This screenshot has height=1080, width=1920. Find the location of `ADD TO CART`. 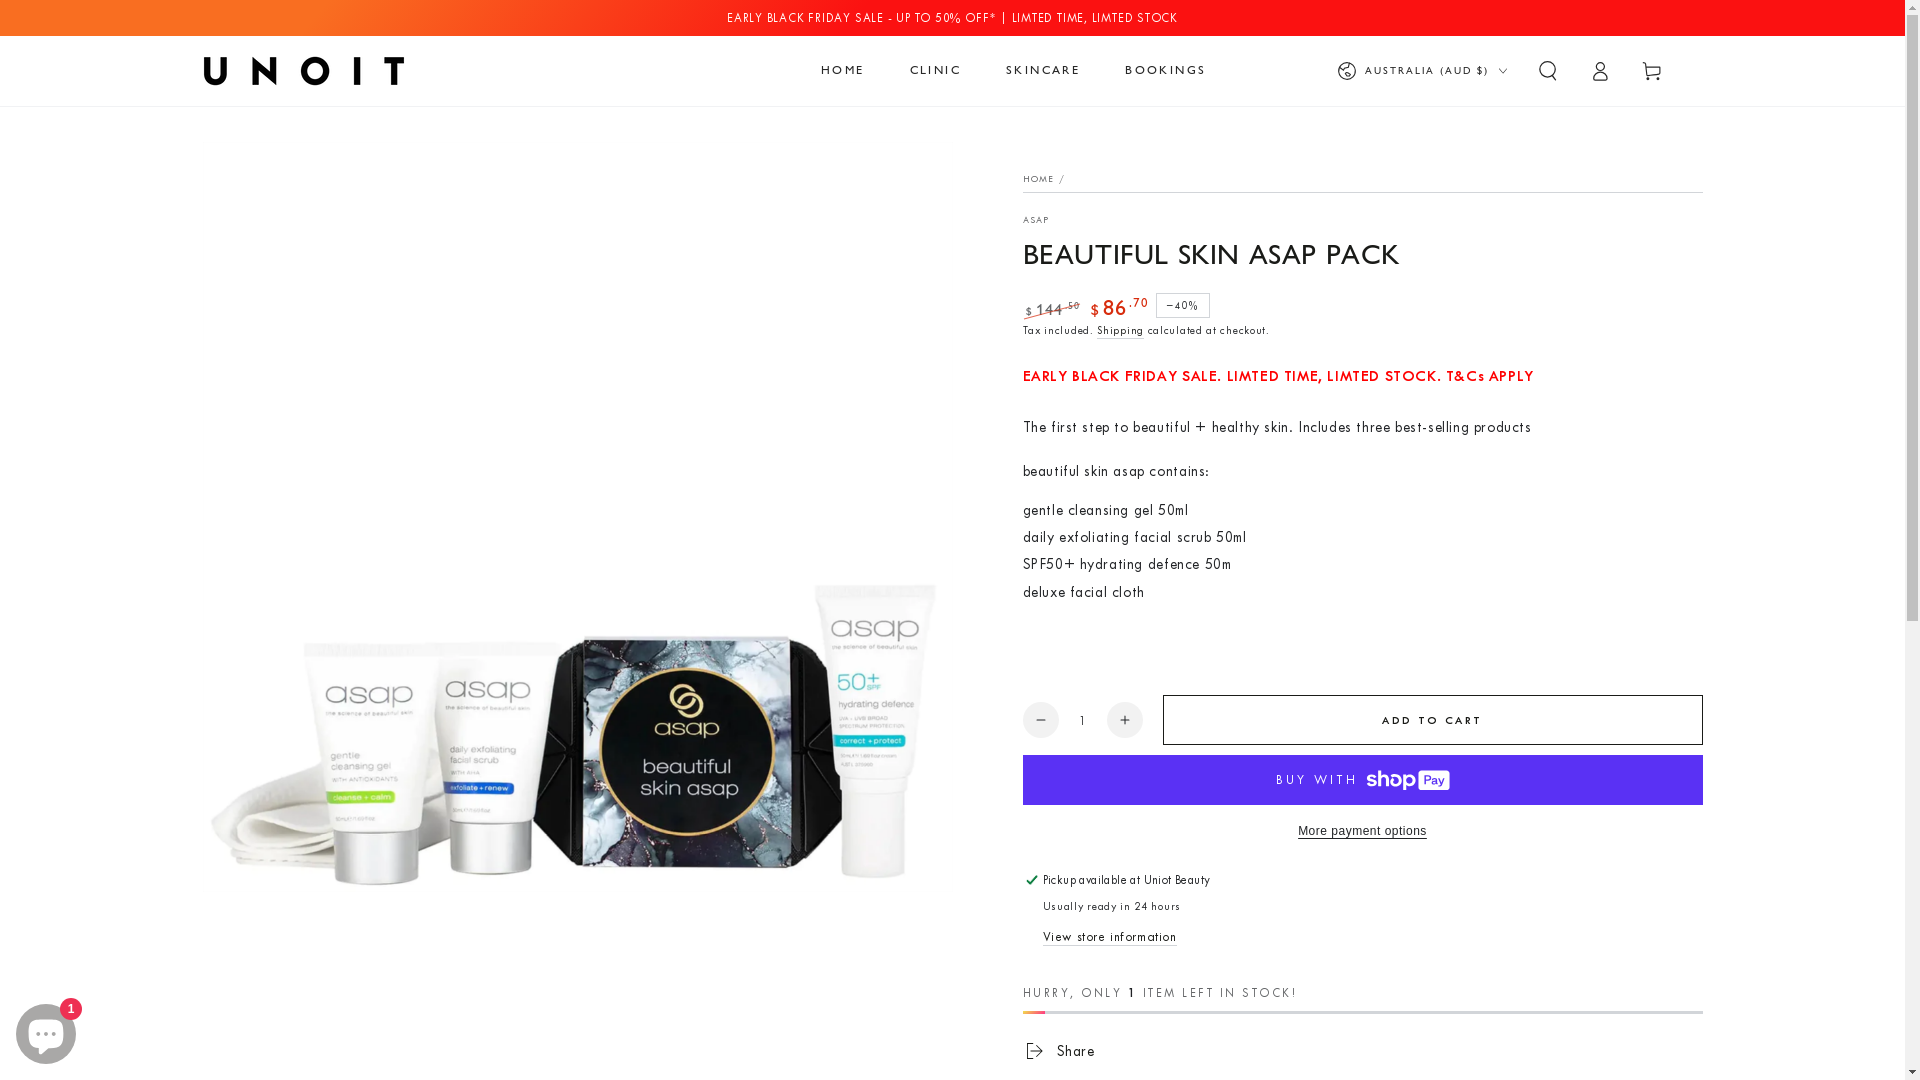

ADD TO CART is located at coordinates (1432, 720).